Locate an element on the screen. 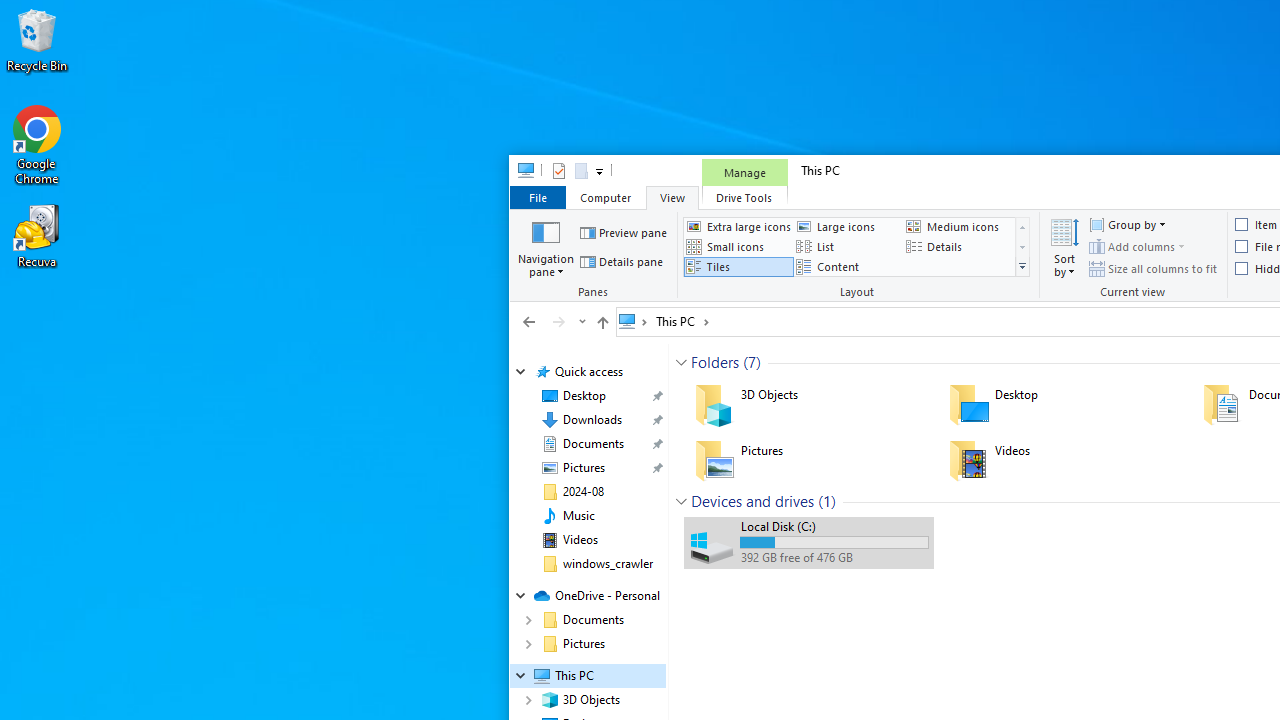 Image resolution: width=1280 pixels, height=720 pixels. File tab is located at coordinates (537, 196).